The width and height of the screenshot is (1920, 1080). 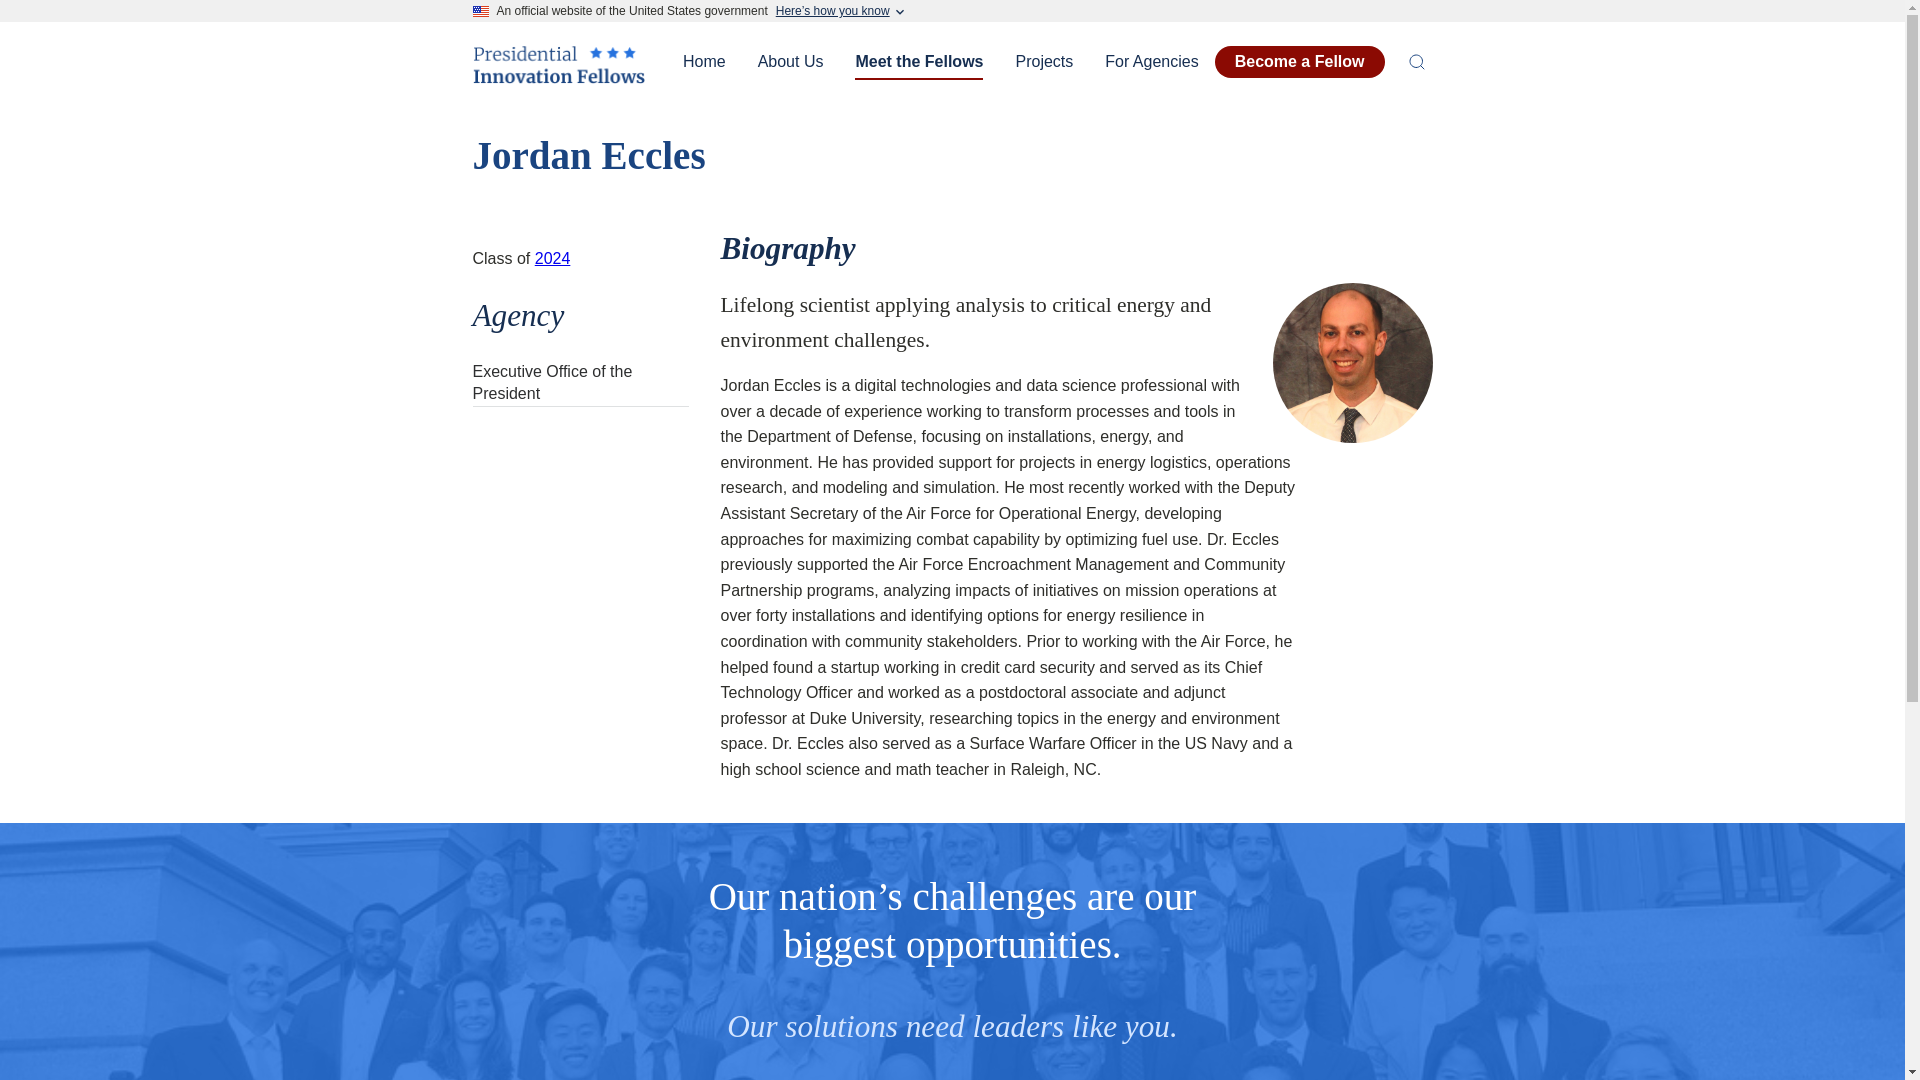 I want to click on 2024, so click(x=552, y=258).